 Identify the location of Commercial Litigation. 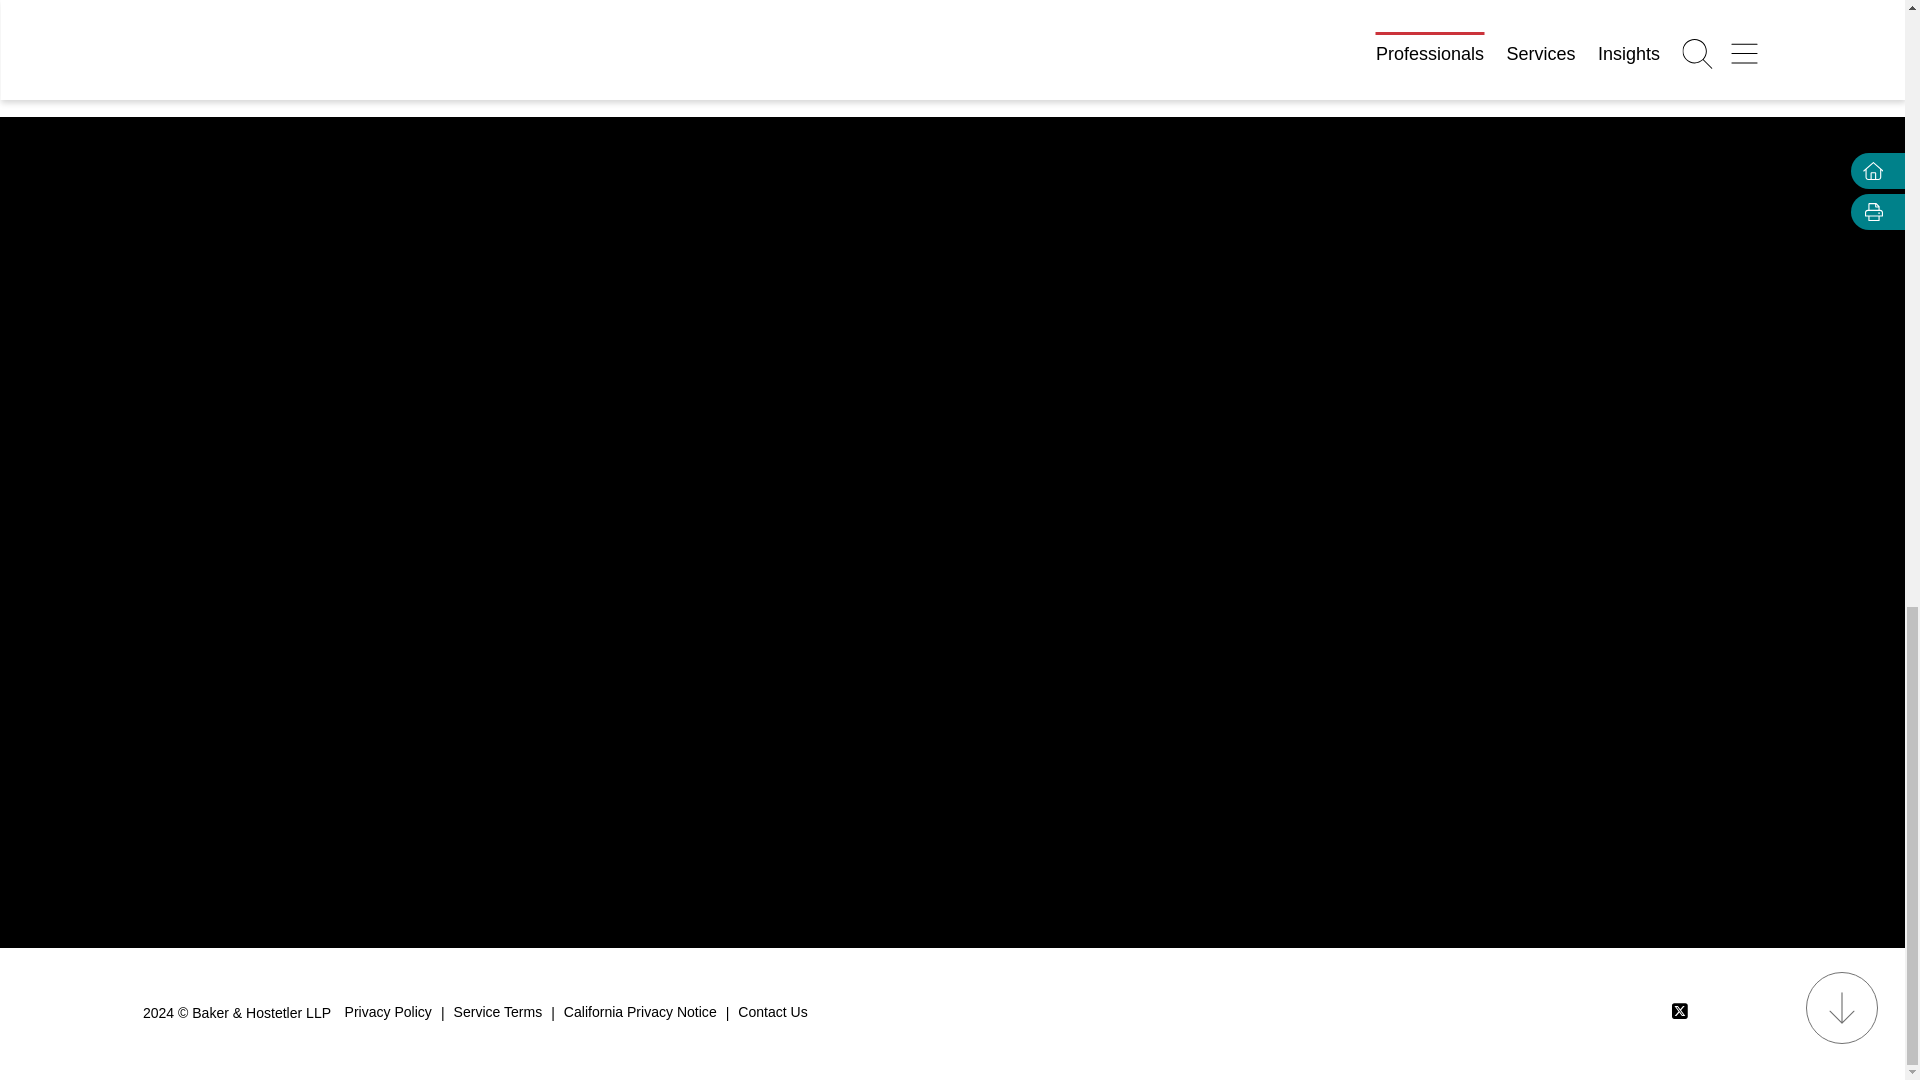
(238, 18).